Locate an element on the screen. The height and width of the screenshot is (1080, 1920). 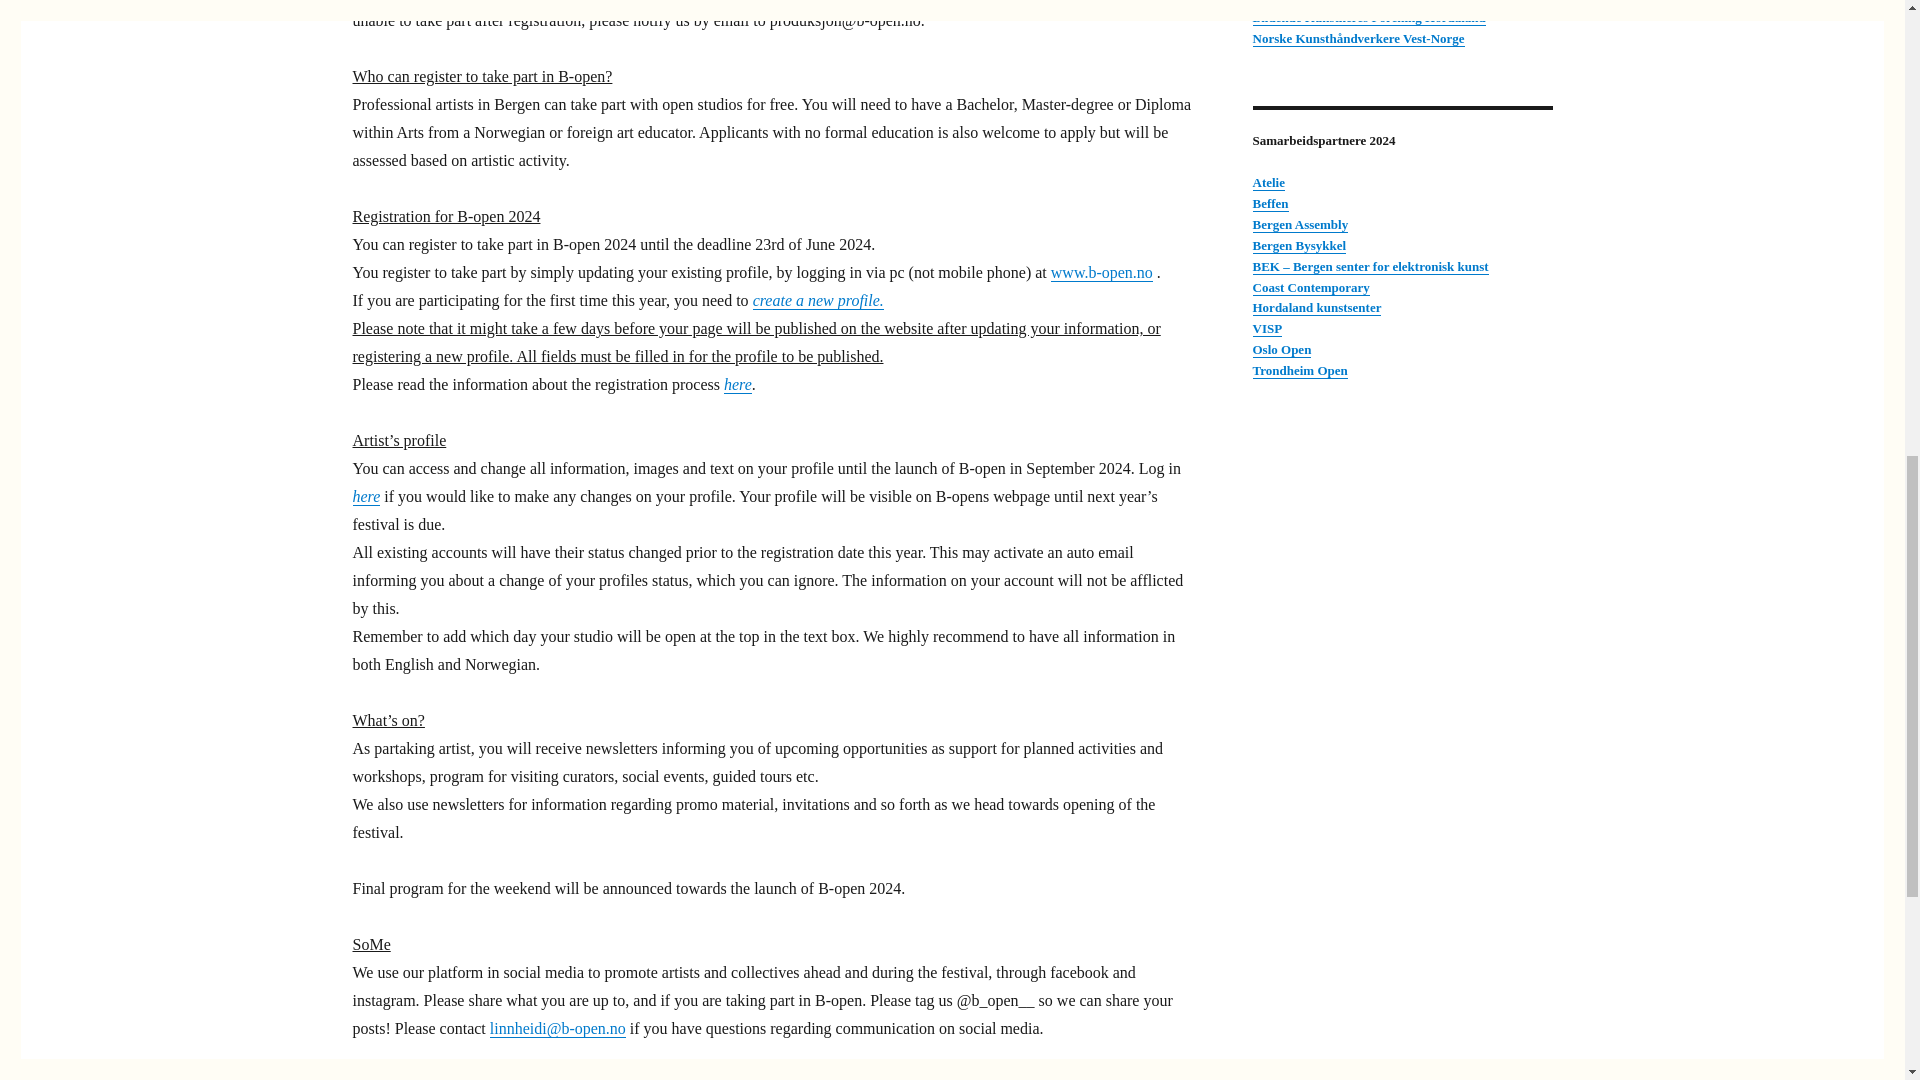
Bildende Kunstneres Forening Hordaland is located at coordinates (1368, 16).